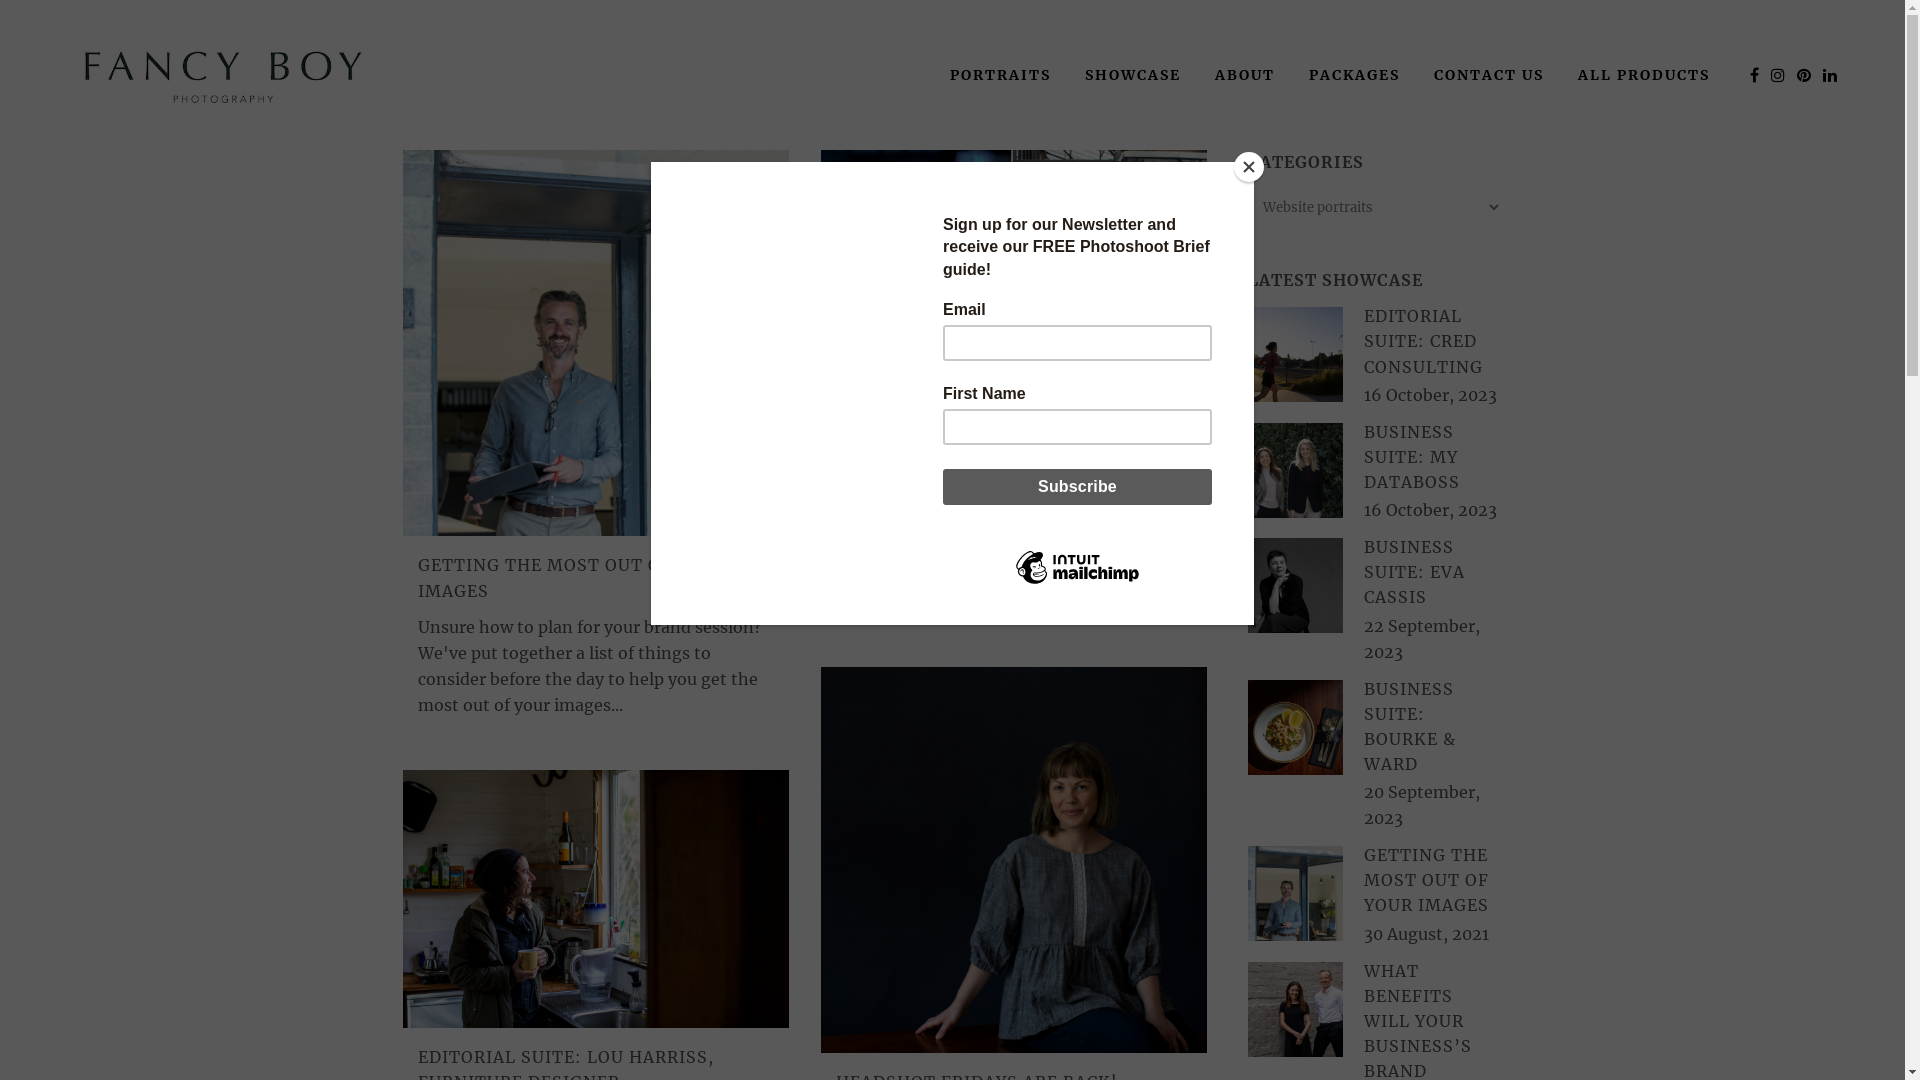 The width and height of the screenshot is (1920, 1080). I want to click on ABOUT, so click(1245, 75).